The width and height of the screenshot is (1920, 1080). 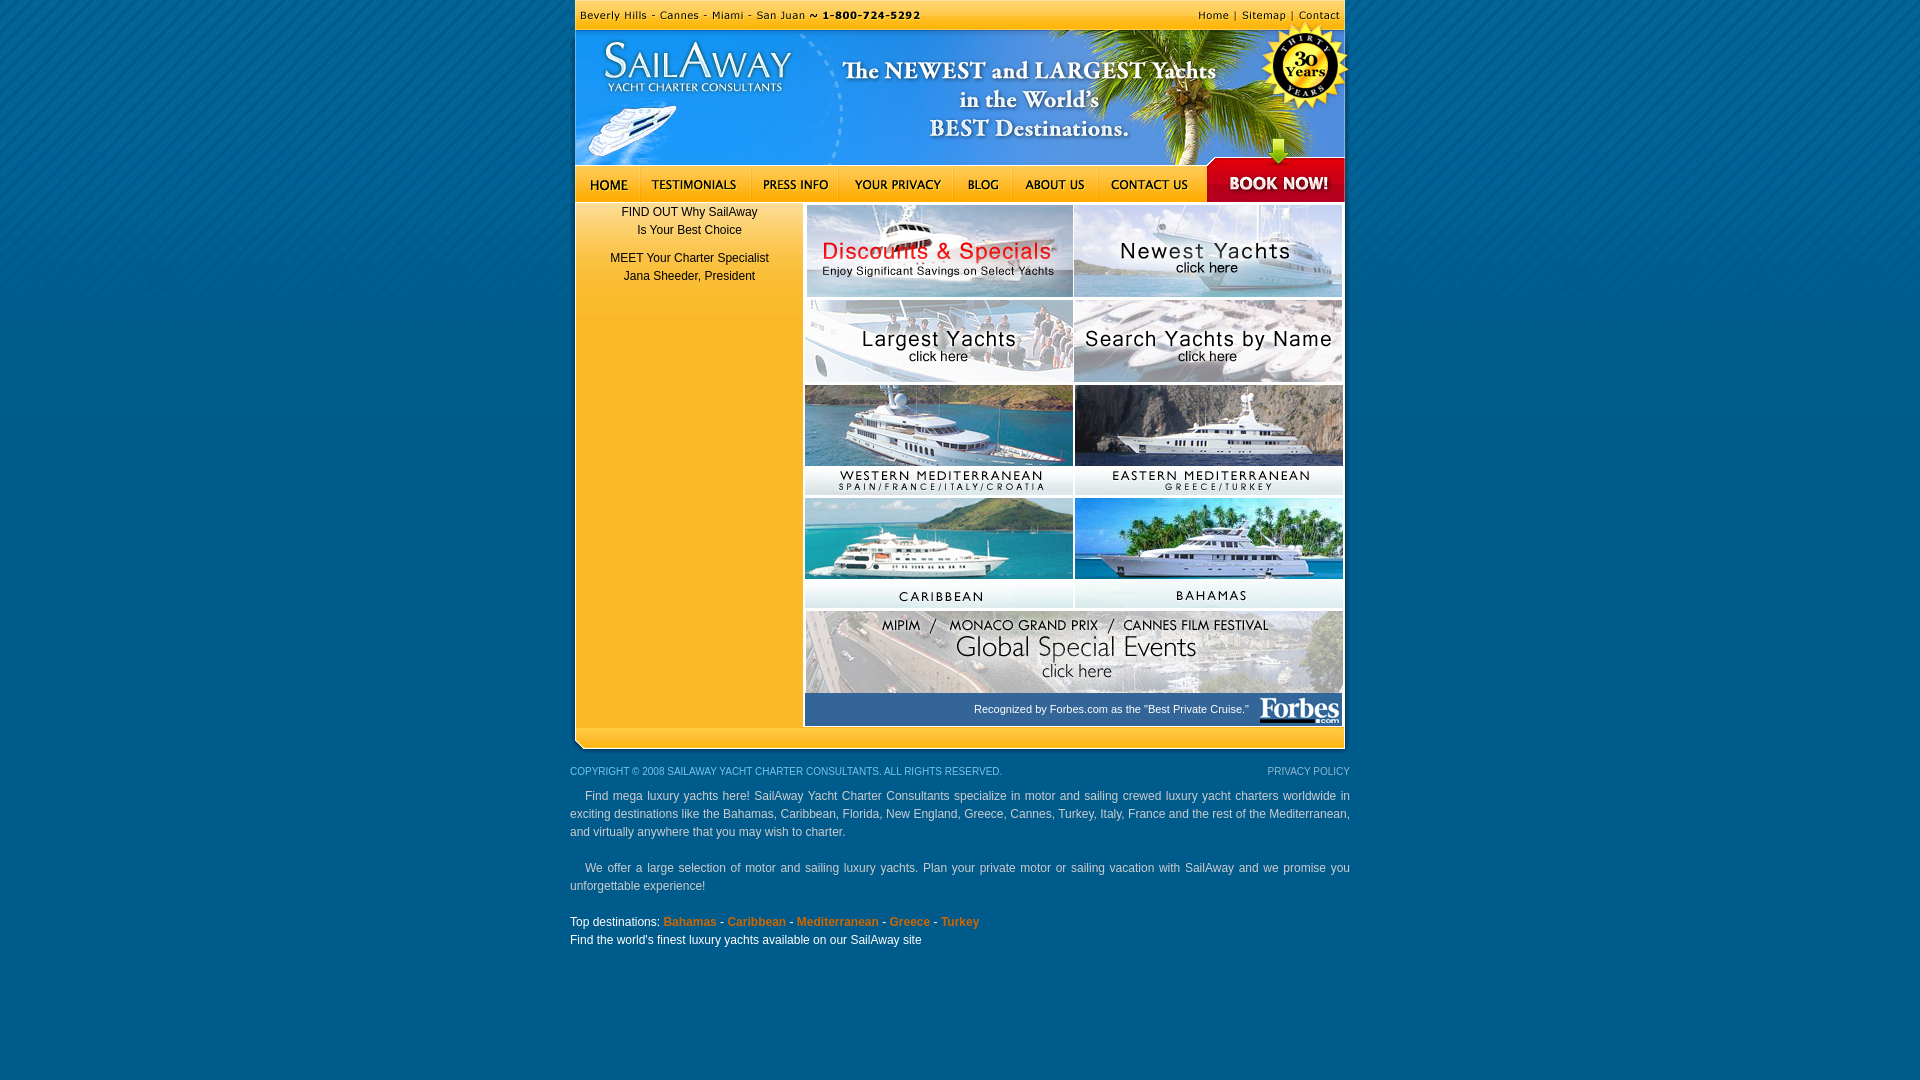 What do you see at coordinates (1208, 440) in the screenshot?
I see `Eastern Mediterranean` at bounding box center [1208, 440].